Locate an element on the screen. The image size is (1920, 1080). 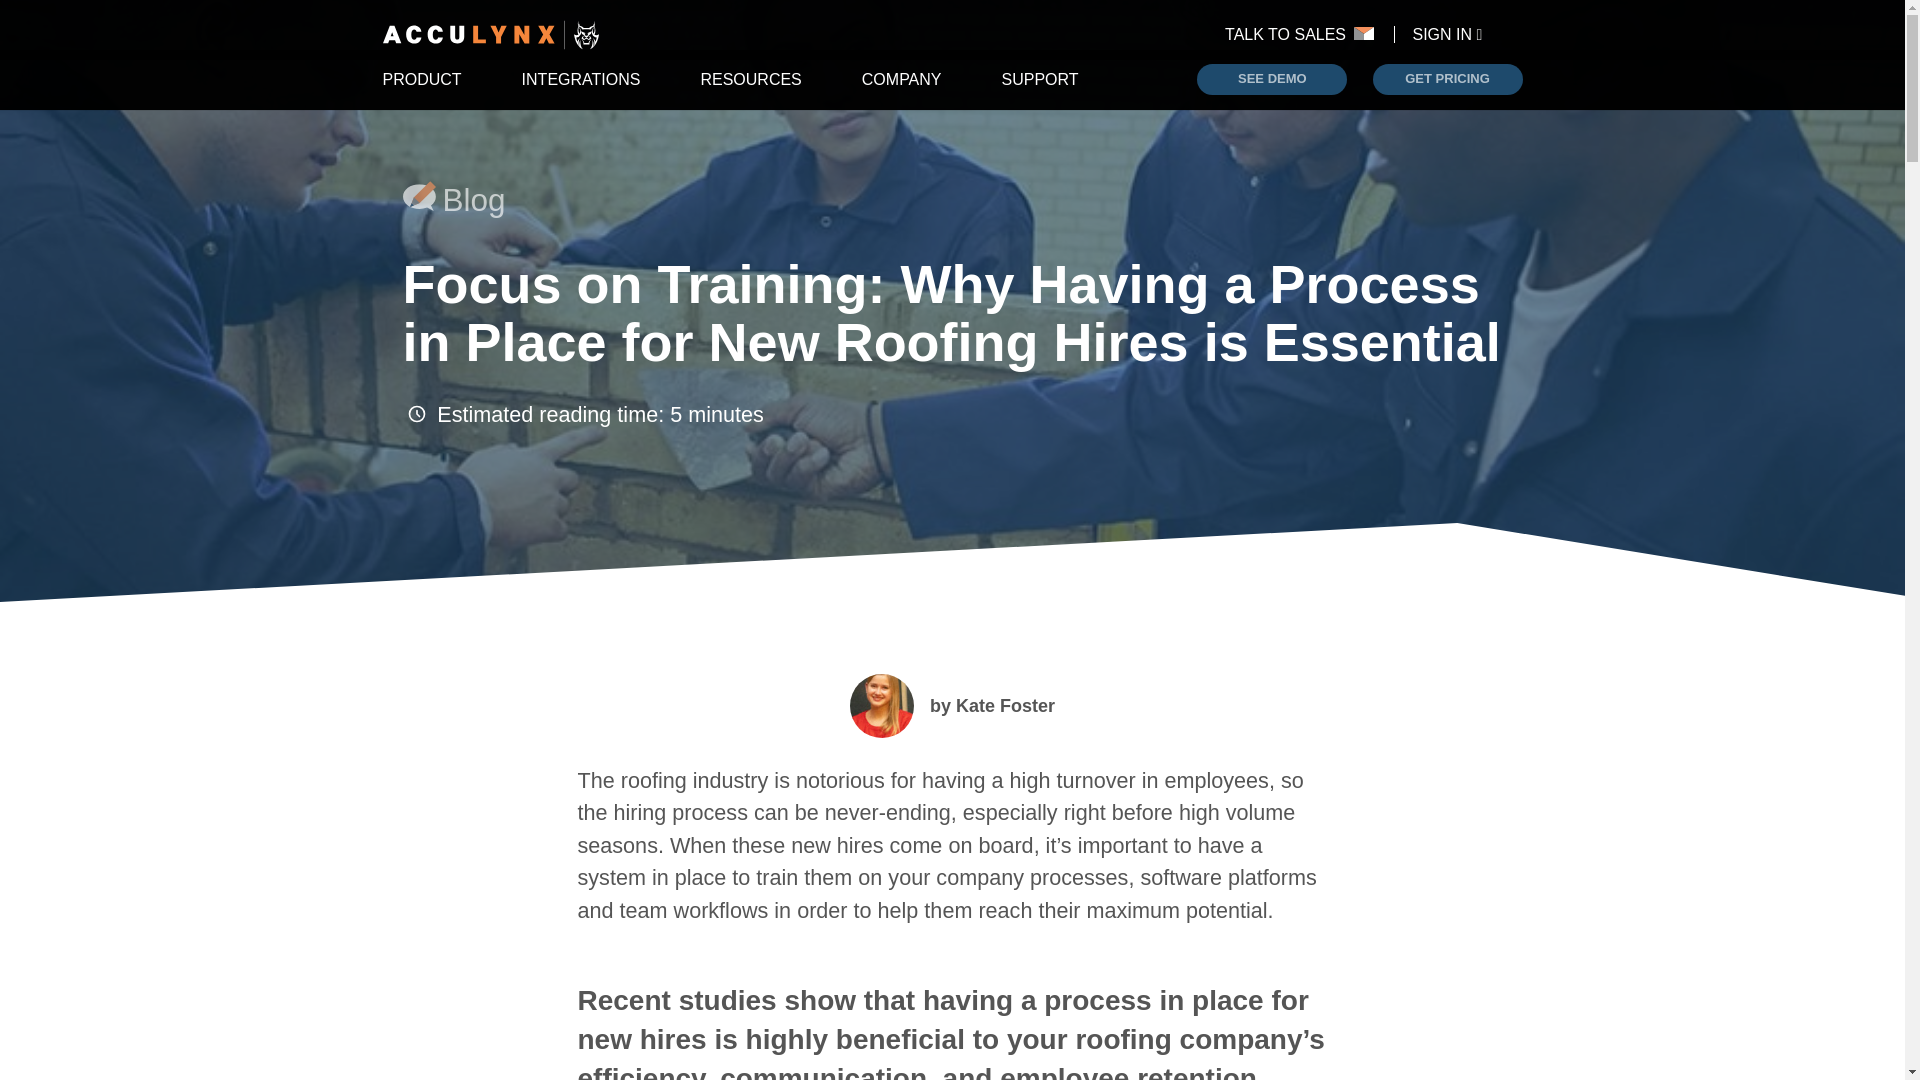
TALK TO SALES is located at coordinates (1308, 34).